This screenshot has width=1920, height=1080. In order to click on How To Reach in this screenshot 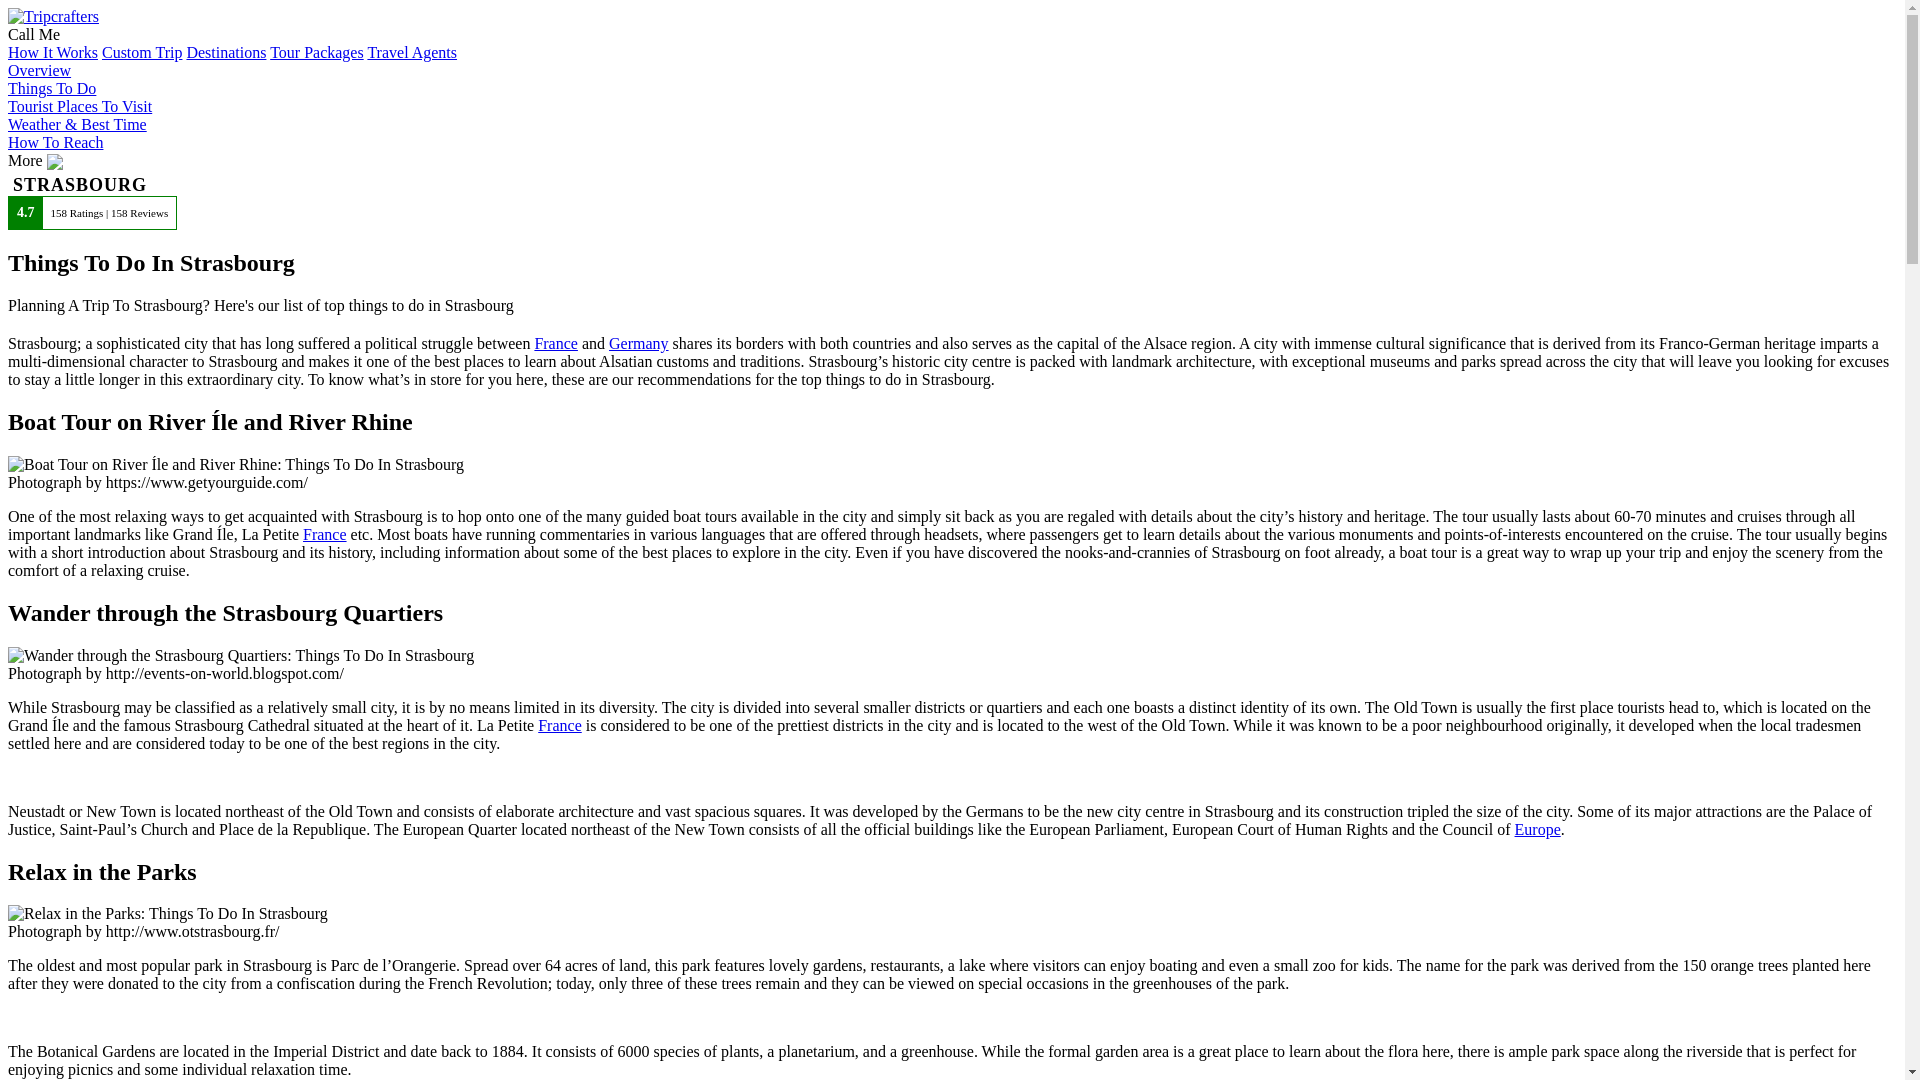, I will do `click(55, 142)`.